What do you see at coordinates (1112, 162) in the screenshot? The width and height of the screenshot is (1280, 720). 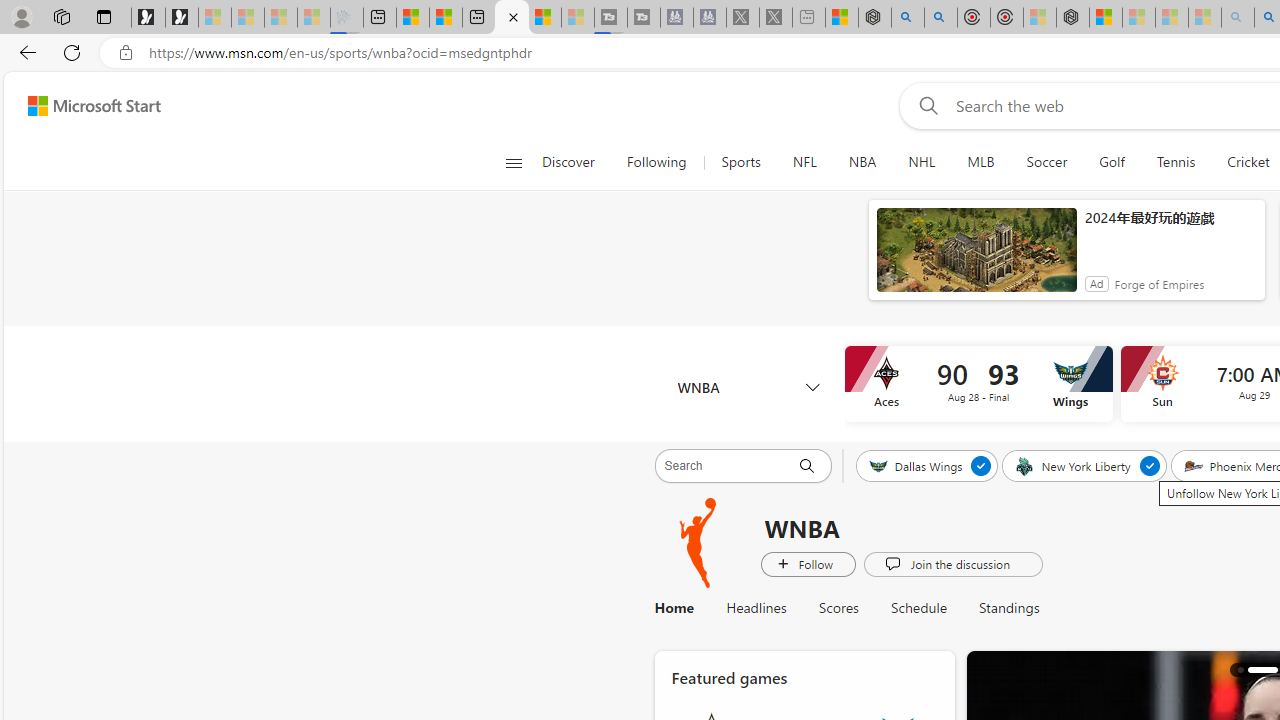 I see `Golf` at bounding box center [1112, 162].